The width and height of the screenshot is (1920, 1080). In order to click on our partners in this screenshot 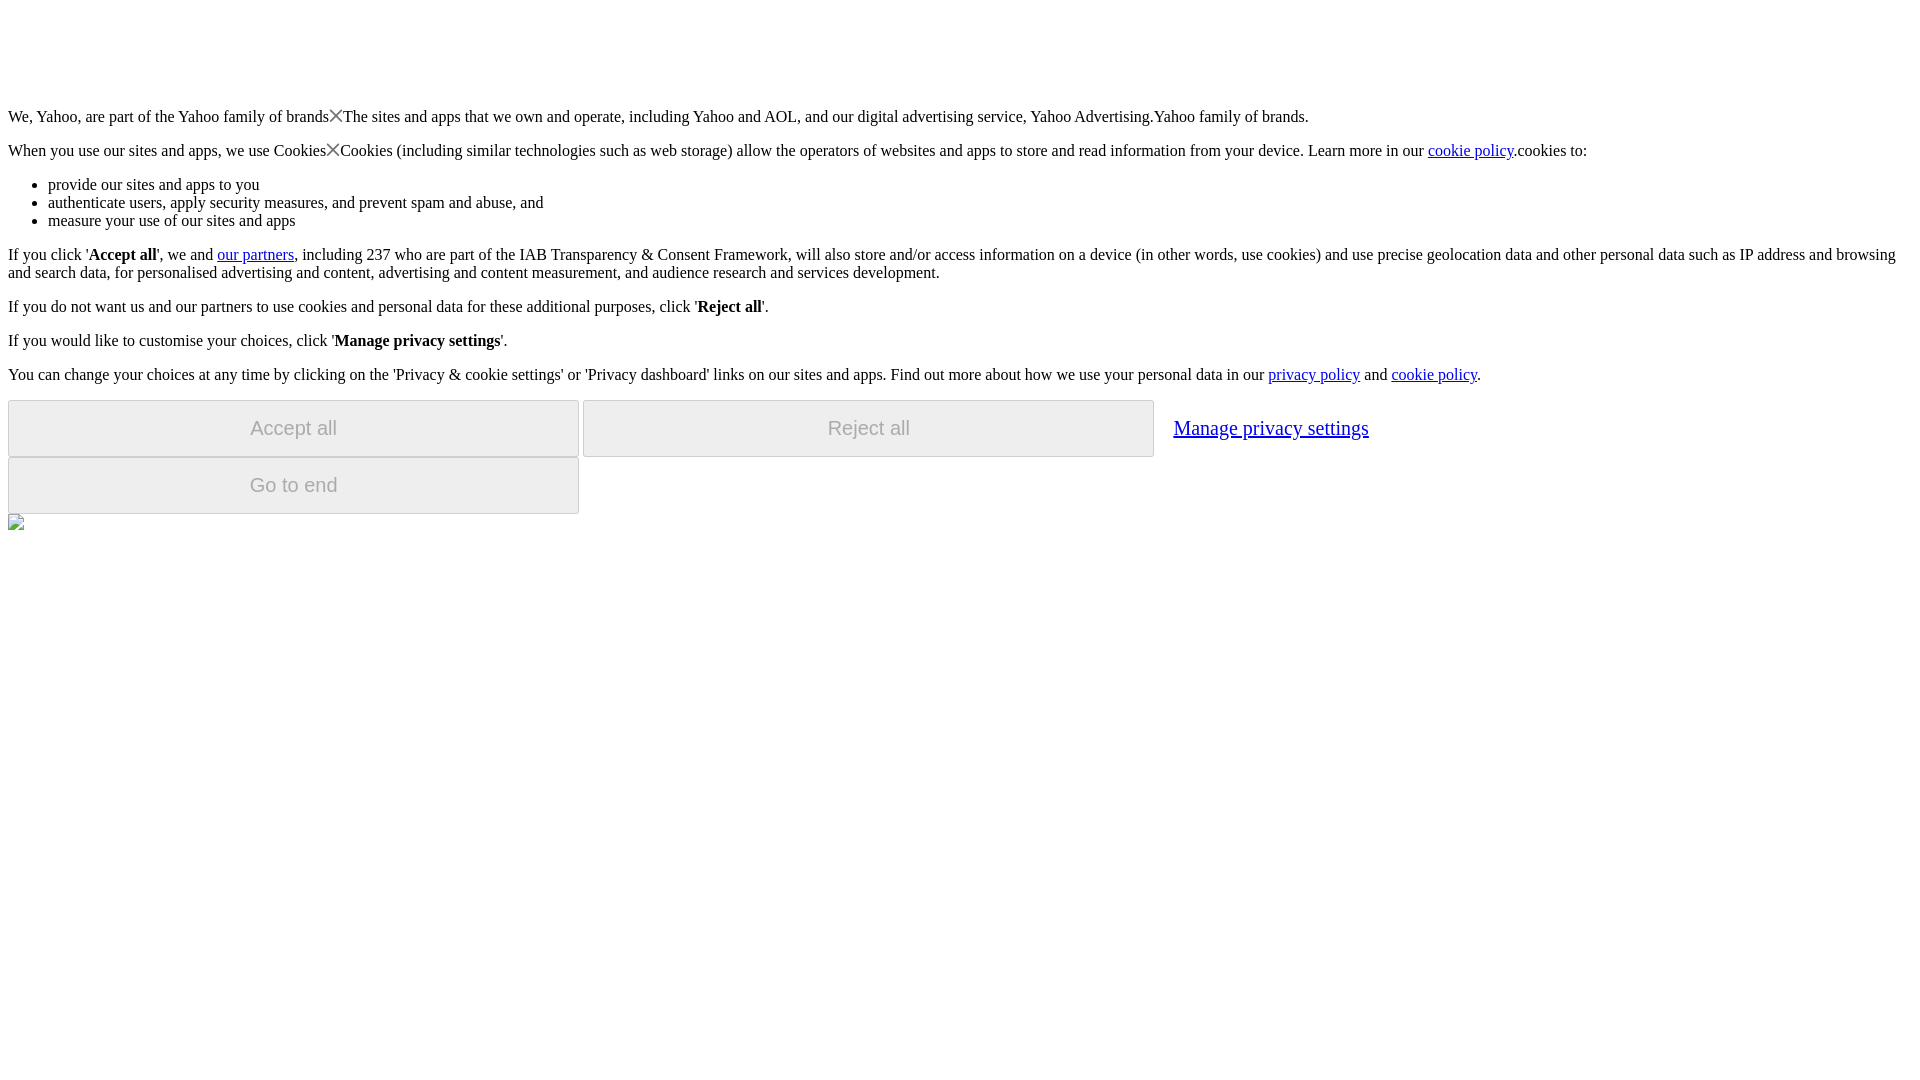, I will do `click(254, 254)`.